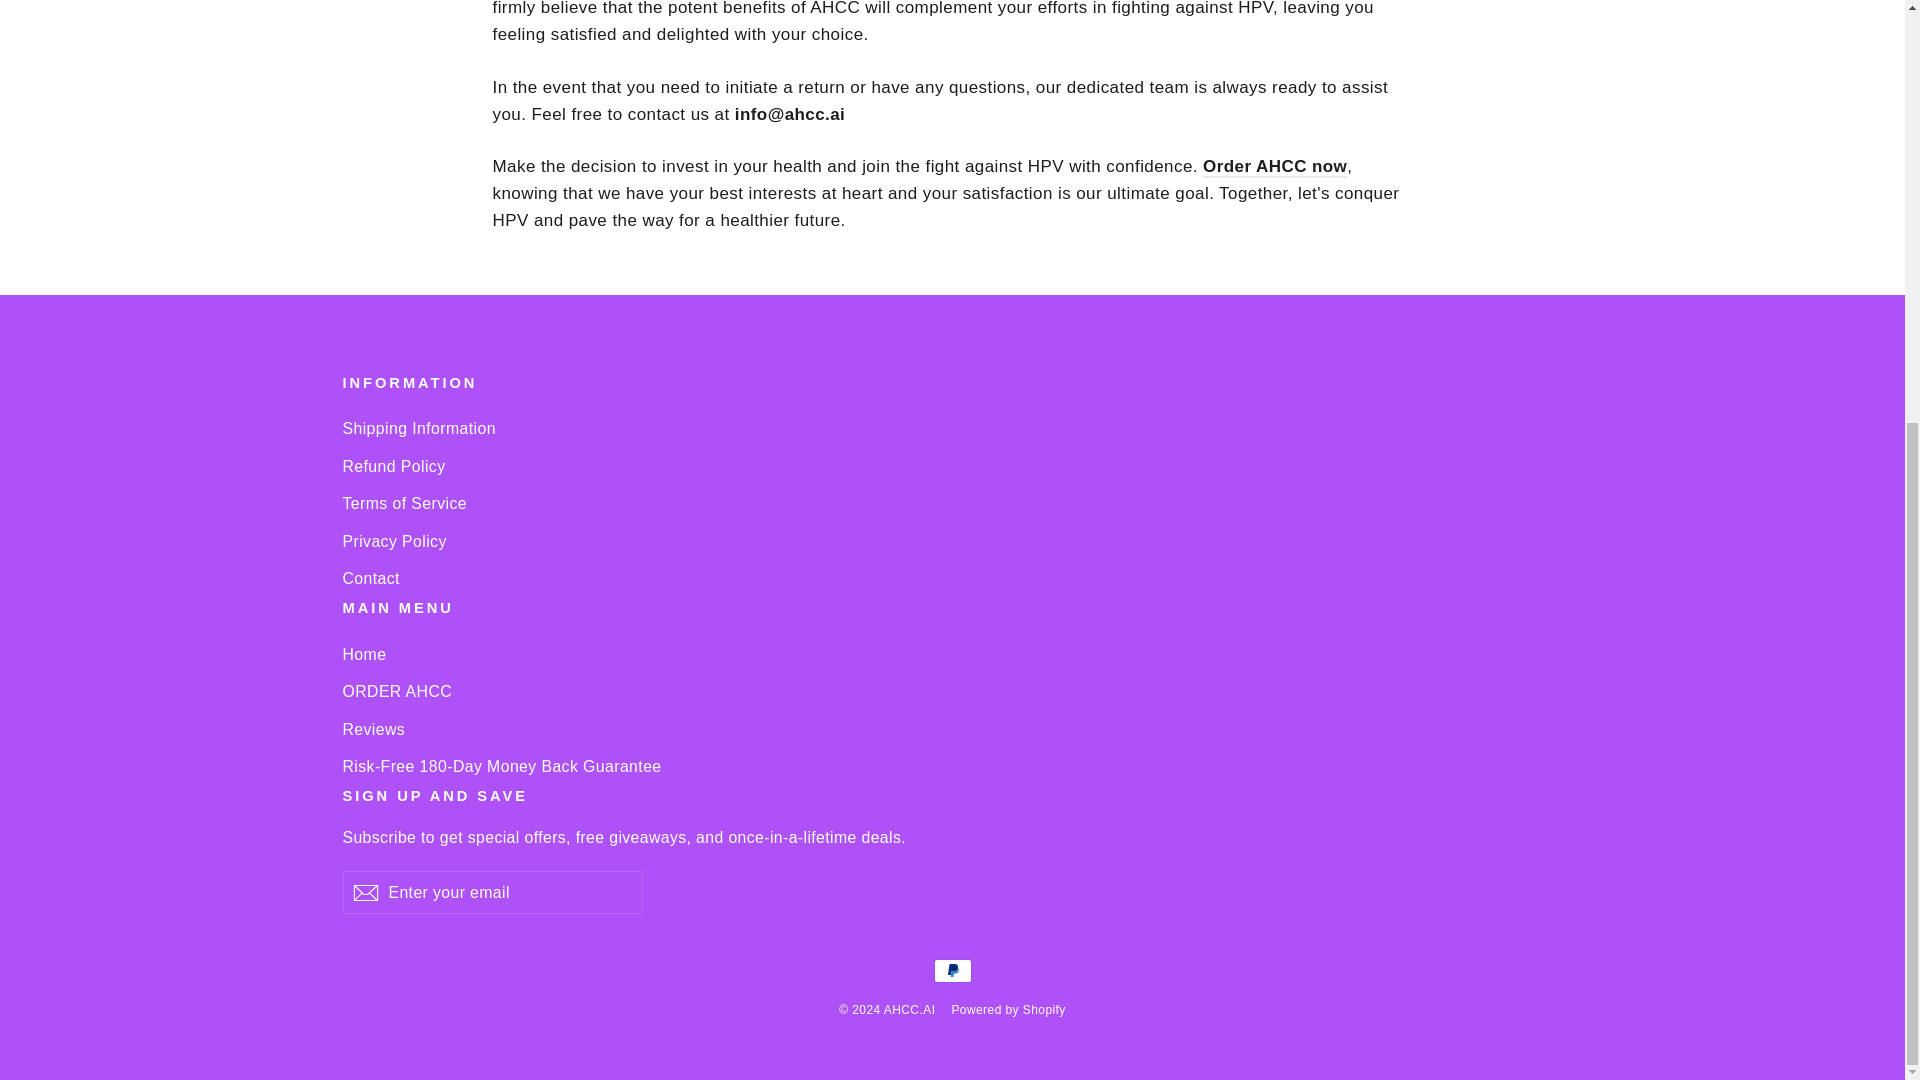 The height and width of the screenshot is (1080, 1920). Describe the element at coordinates (952, 578) in the screenshot. I see `Contact` at that location.